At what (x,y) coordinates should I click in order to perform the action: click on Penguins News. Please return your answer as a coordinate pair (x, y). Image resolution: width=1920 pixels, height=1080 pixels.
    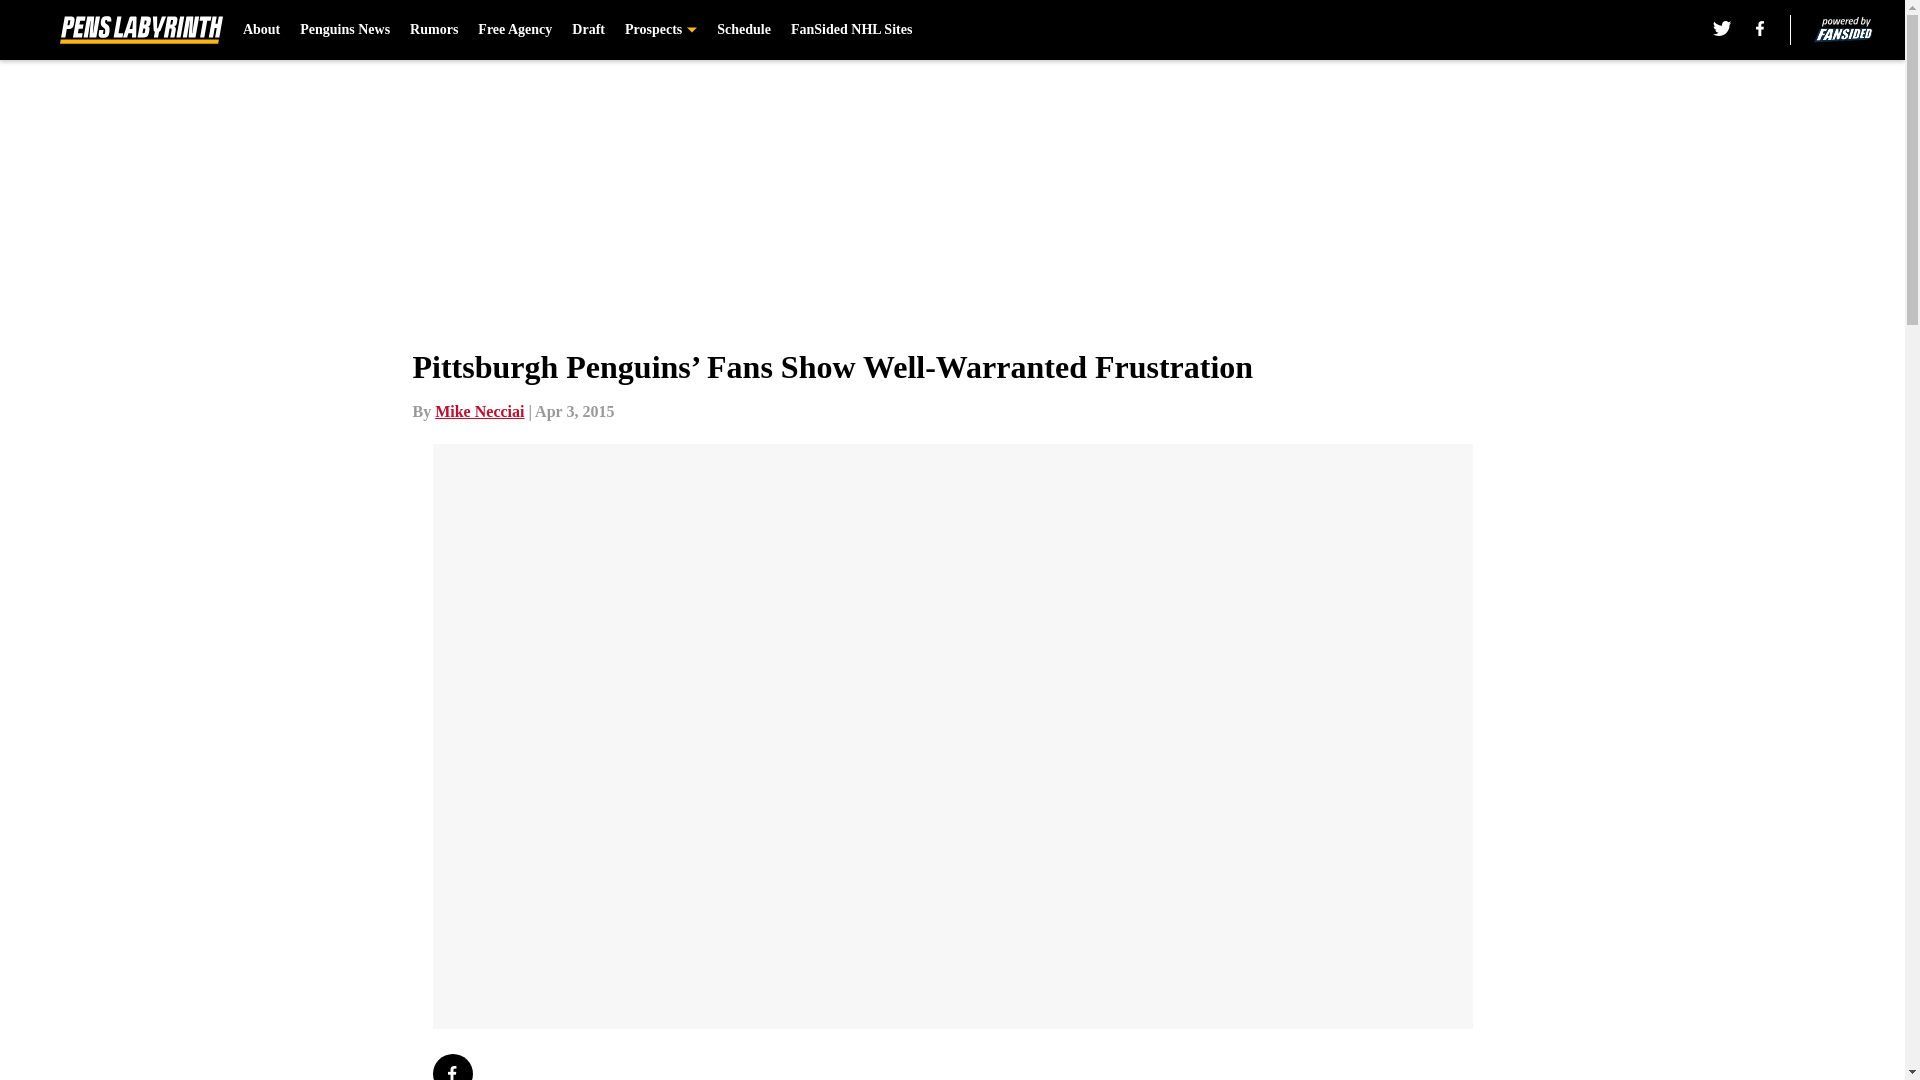
    Looking at the image, I should click on (344, 30).